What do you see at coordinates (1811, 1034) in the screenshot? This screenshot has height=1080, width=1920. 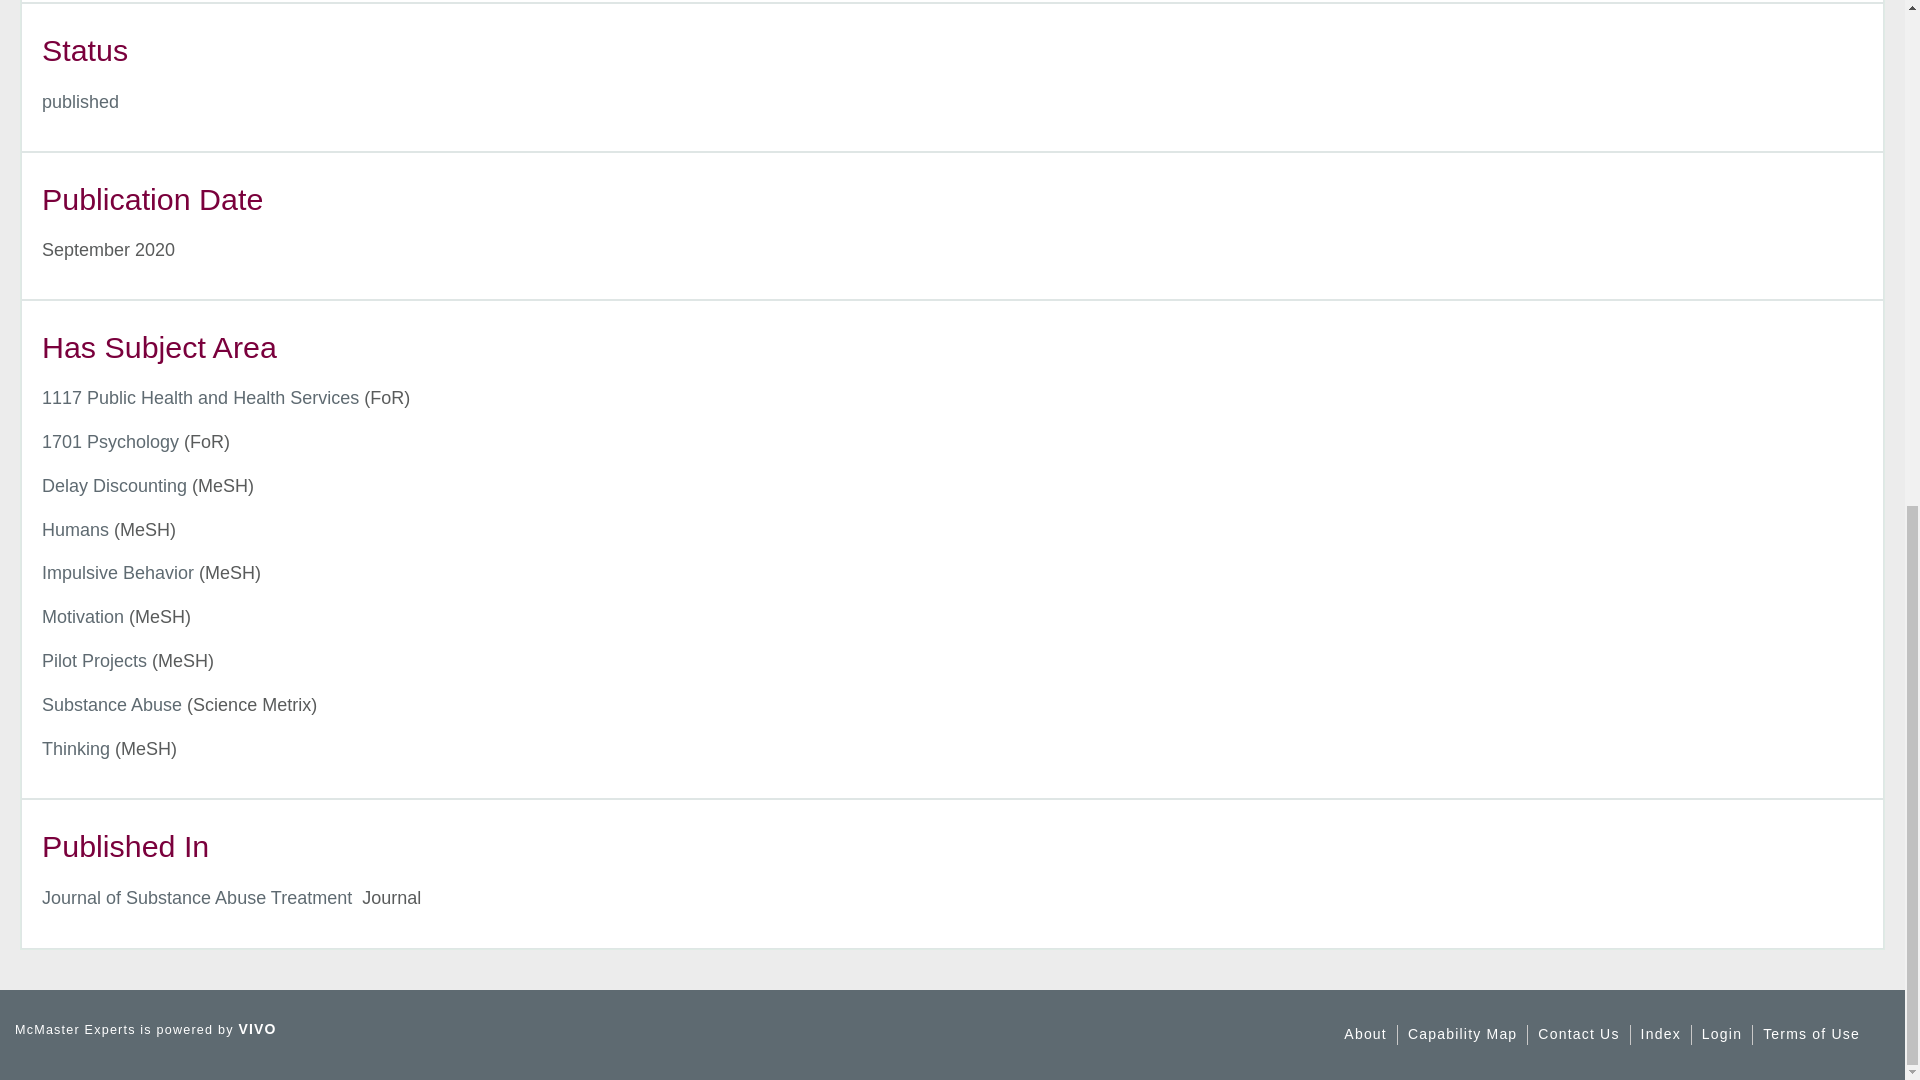 I see `Terms of Use` at bounding box center [1811, 1034].